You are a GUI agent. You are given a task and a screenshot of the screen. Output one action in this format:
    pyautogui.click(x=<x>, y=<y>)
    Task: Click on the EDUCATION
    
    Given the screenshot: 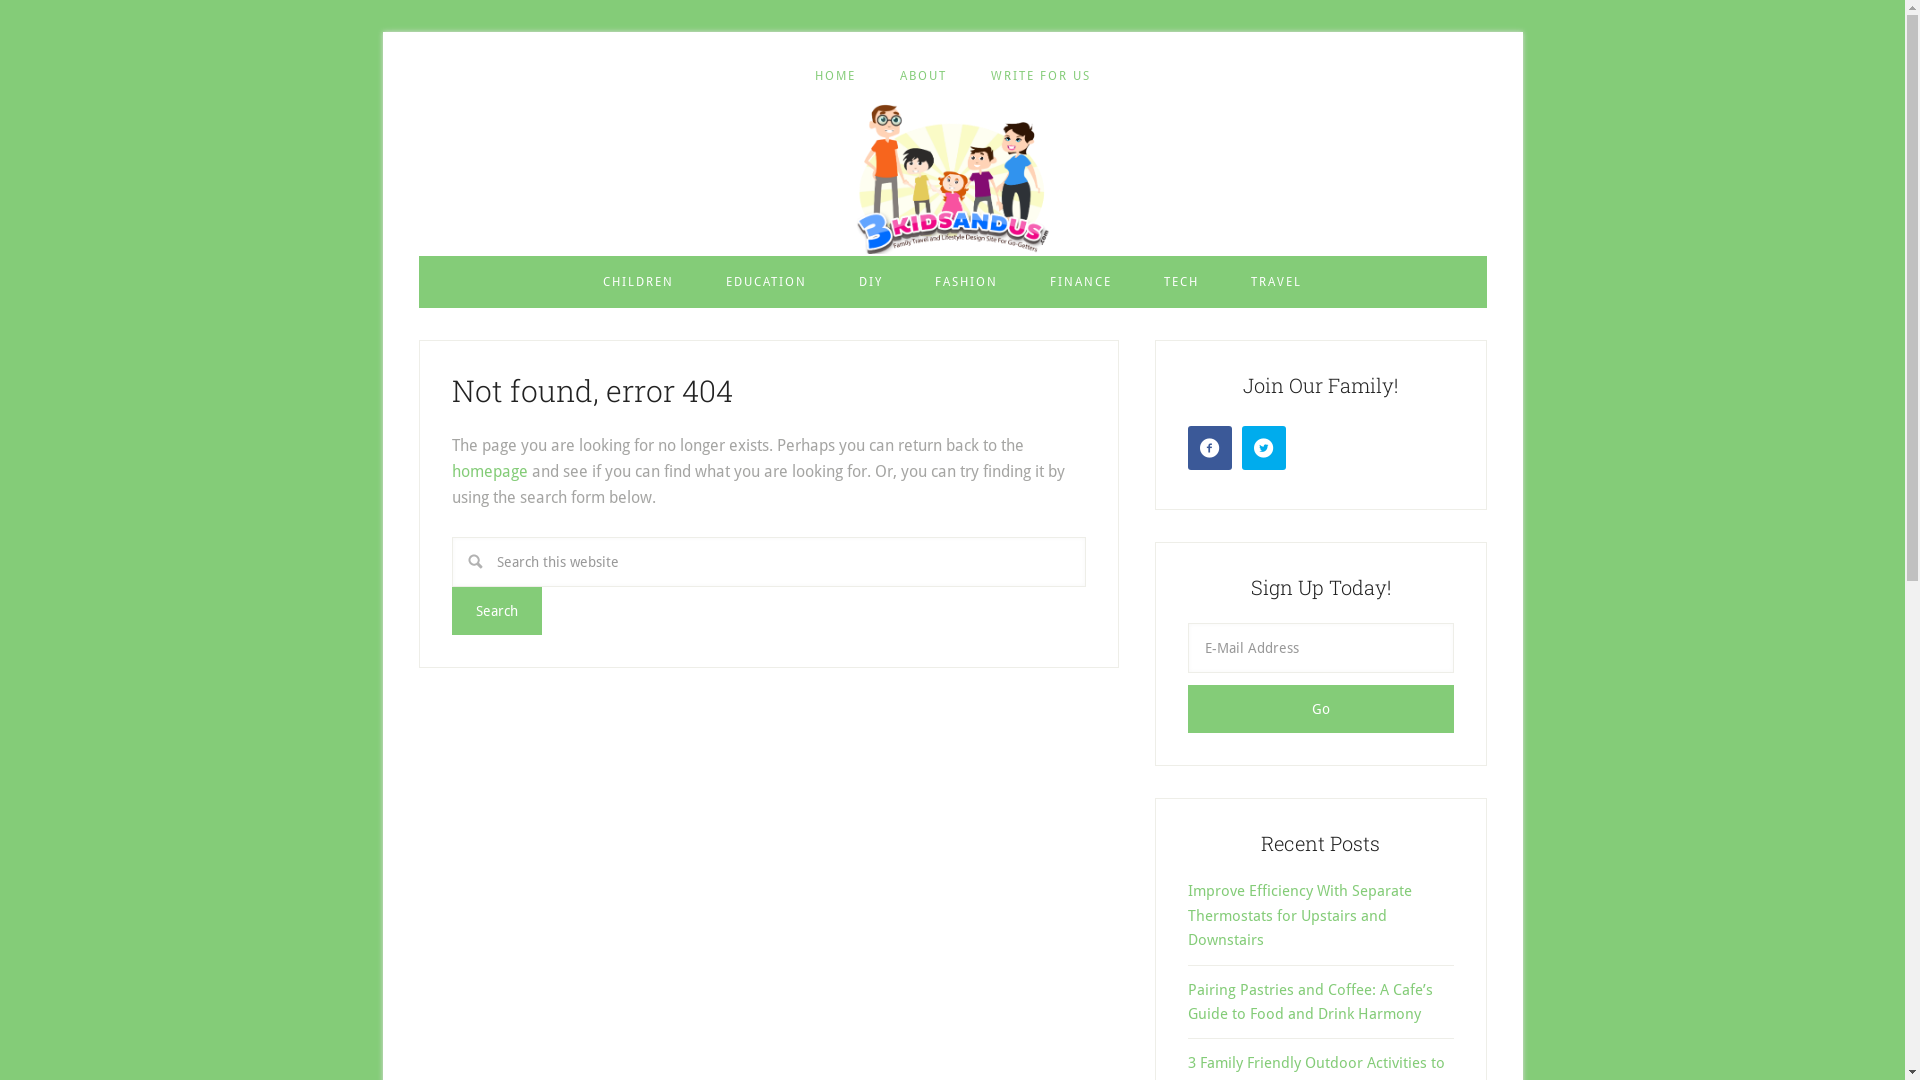 What is the action you would take?
    pyautogui.click(x=766, y=282)
    